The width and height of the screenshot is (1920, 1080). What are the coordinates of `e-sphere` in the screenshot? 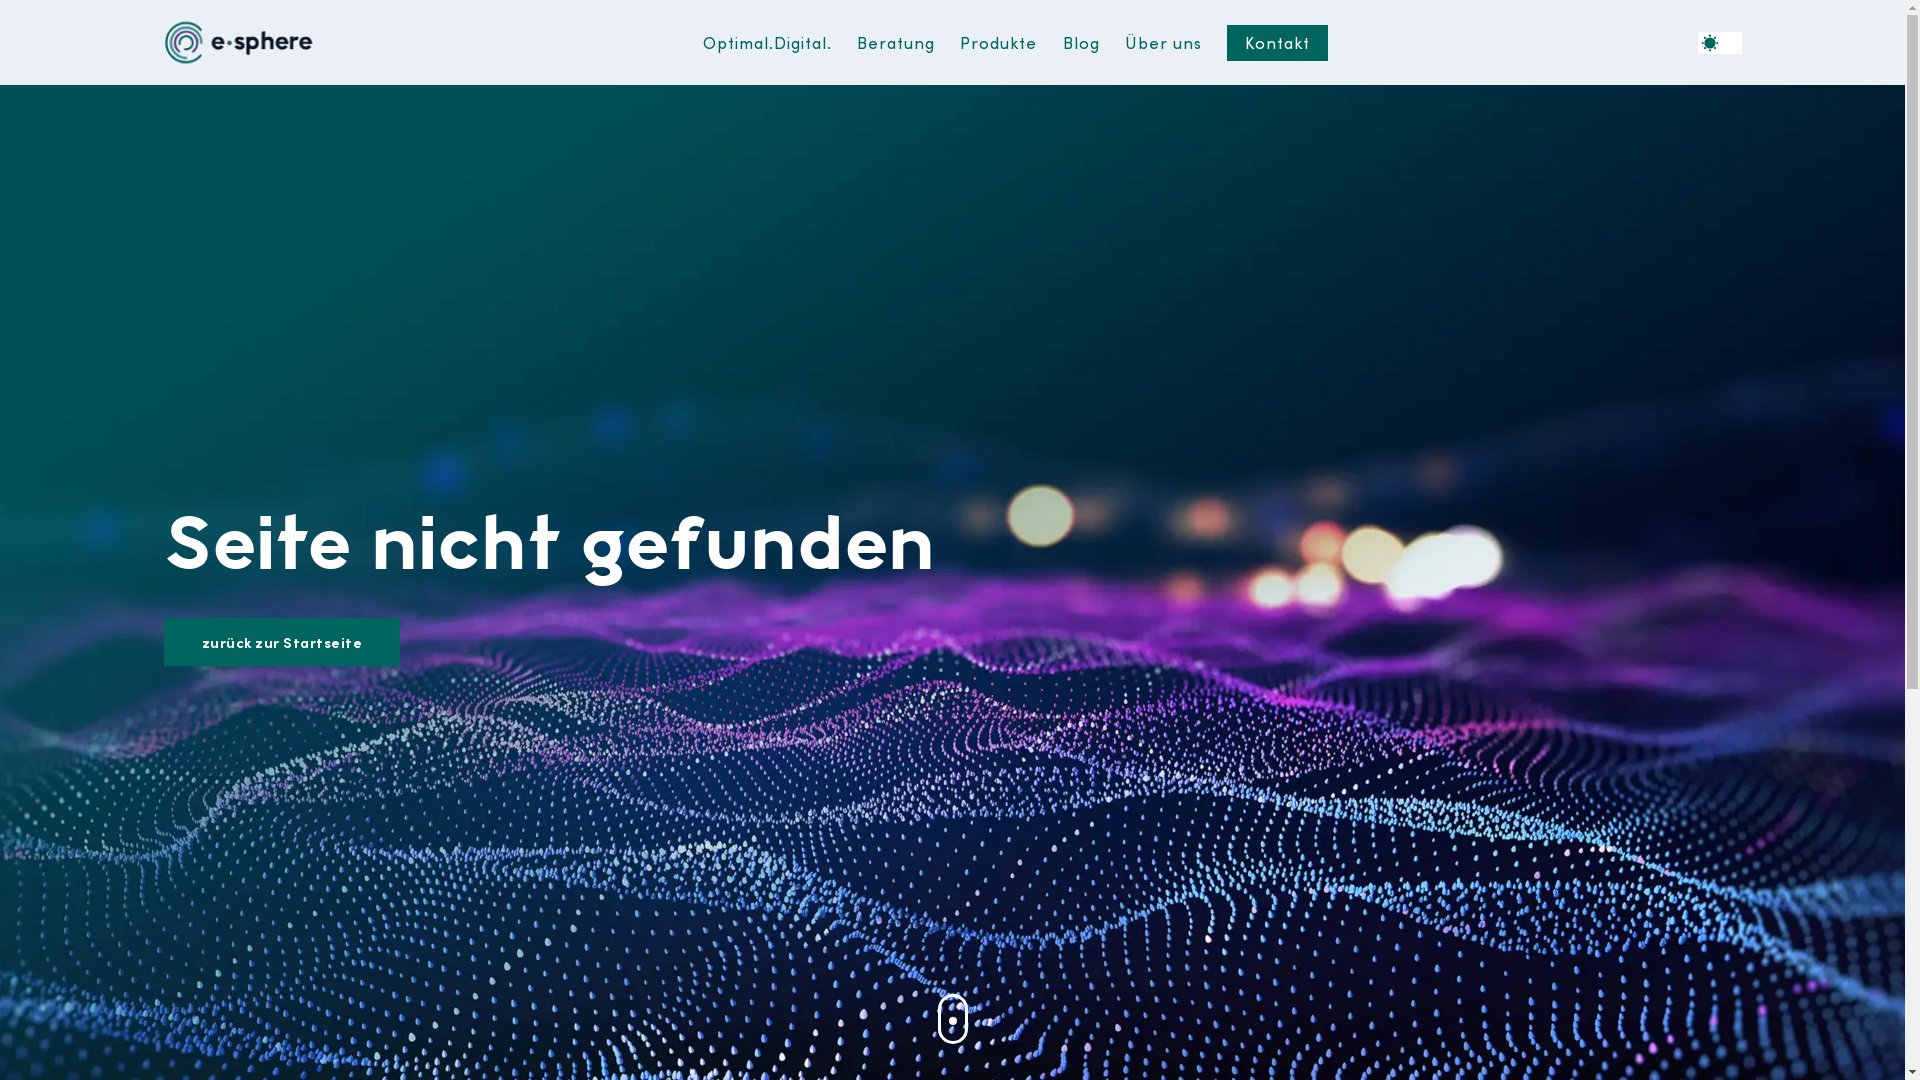 It's located at (240, 43).